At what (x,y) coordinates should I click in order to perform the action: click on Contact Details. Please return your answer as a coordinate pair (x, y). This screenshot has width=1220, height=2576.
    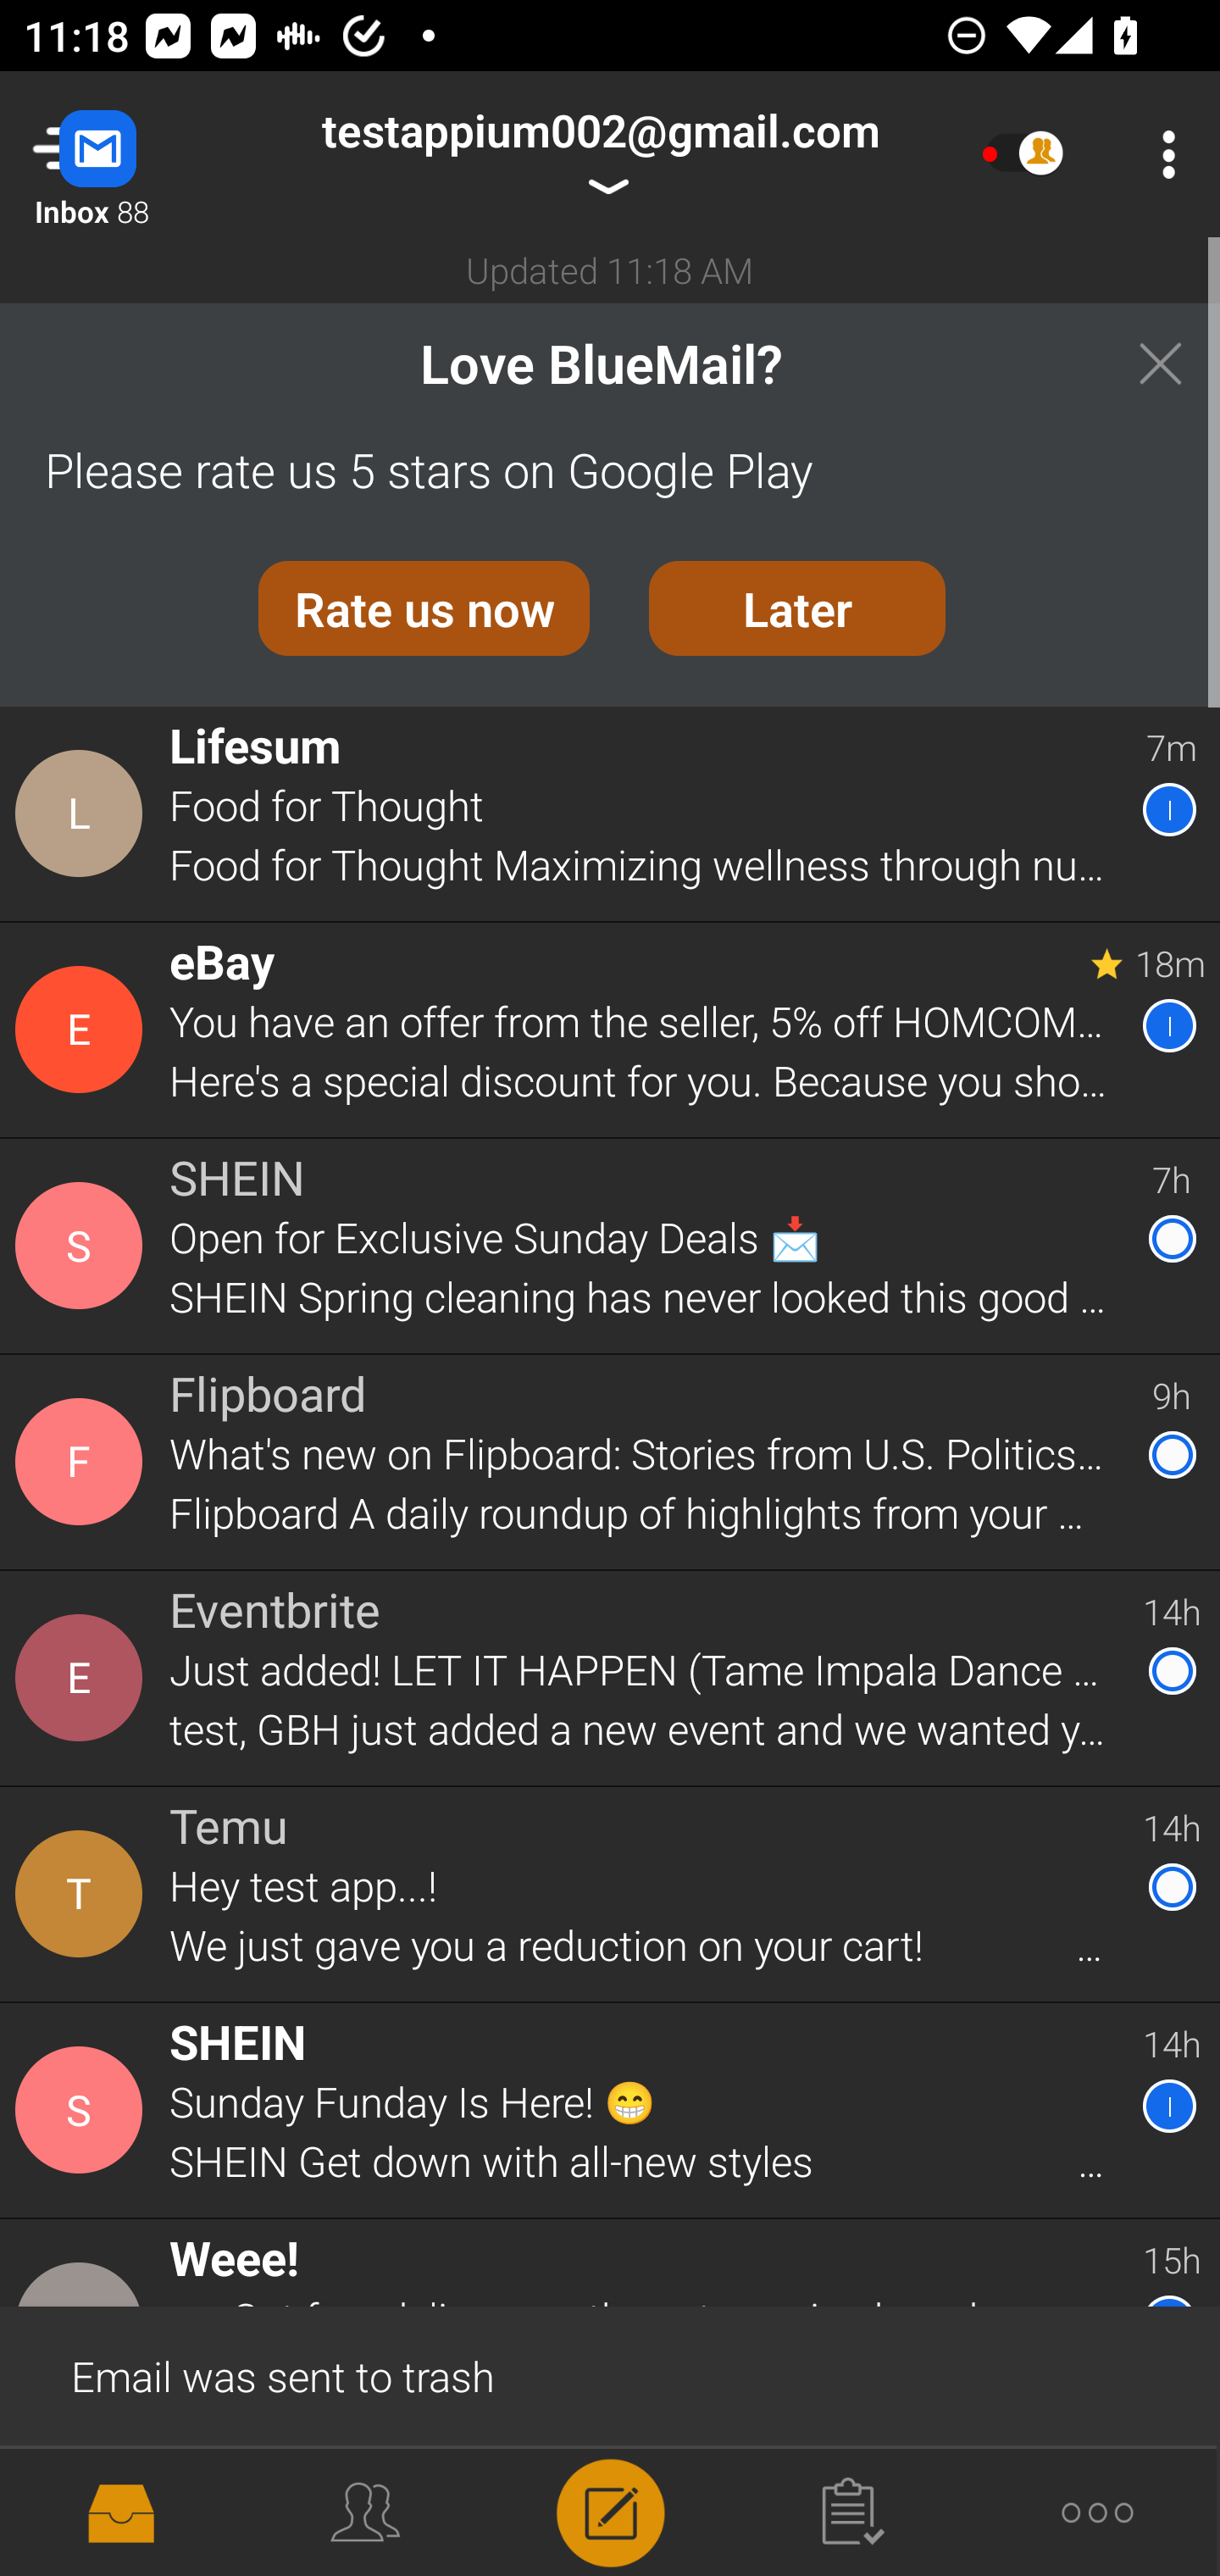
    Looking at the image, I should click on (83, 813).